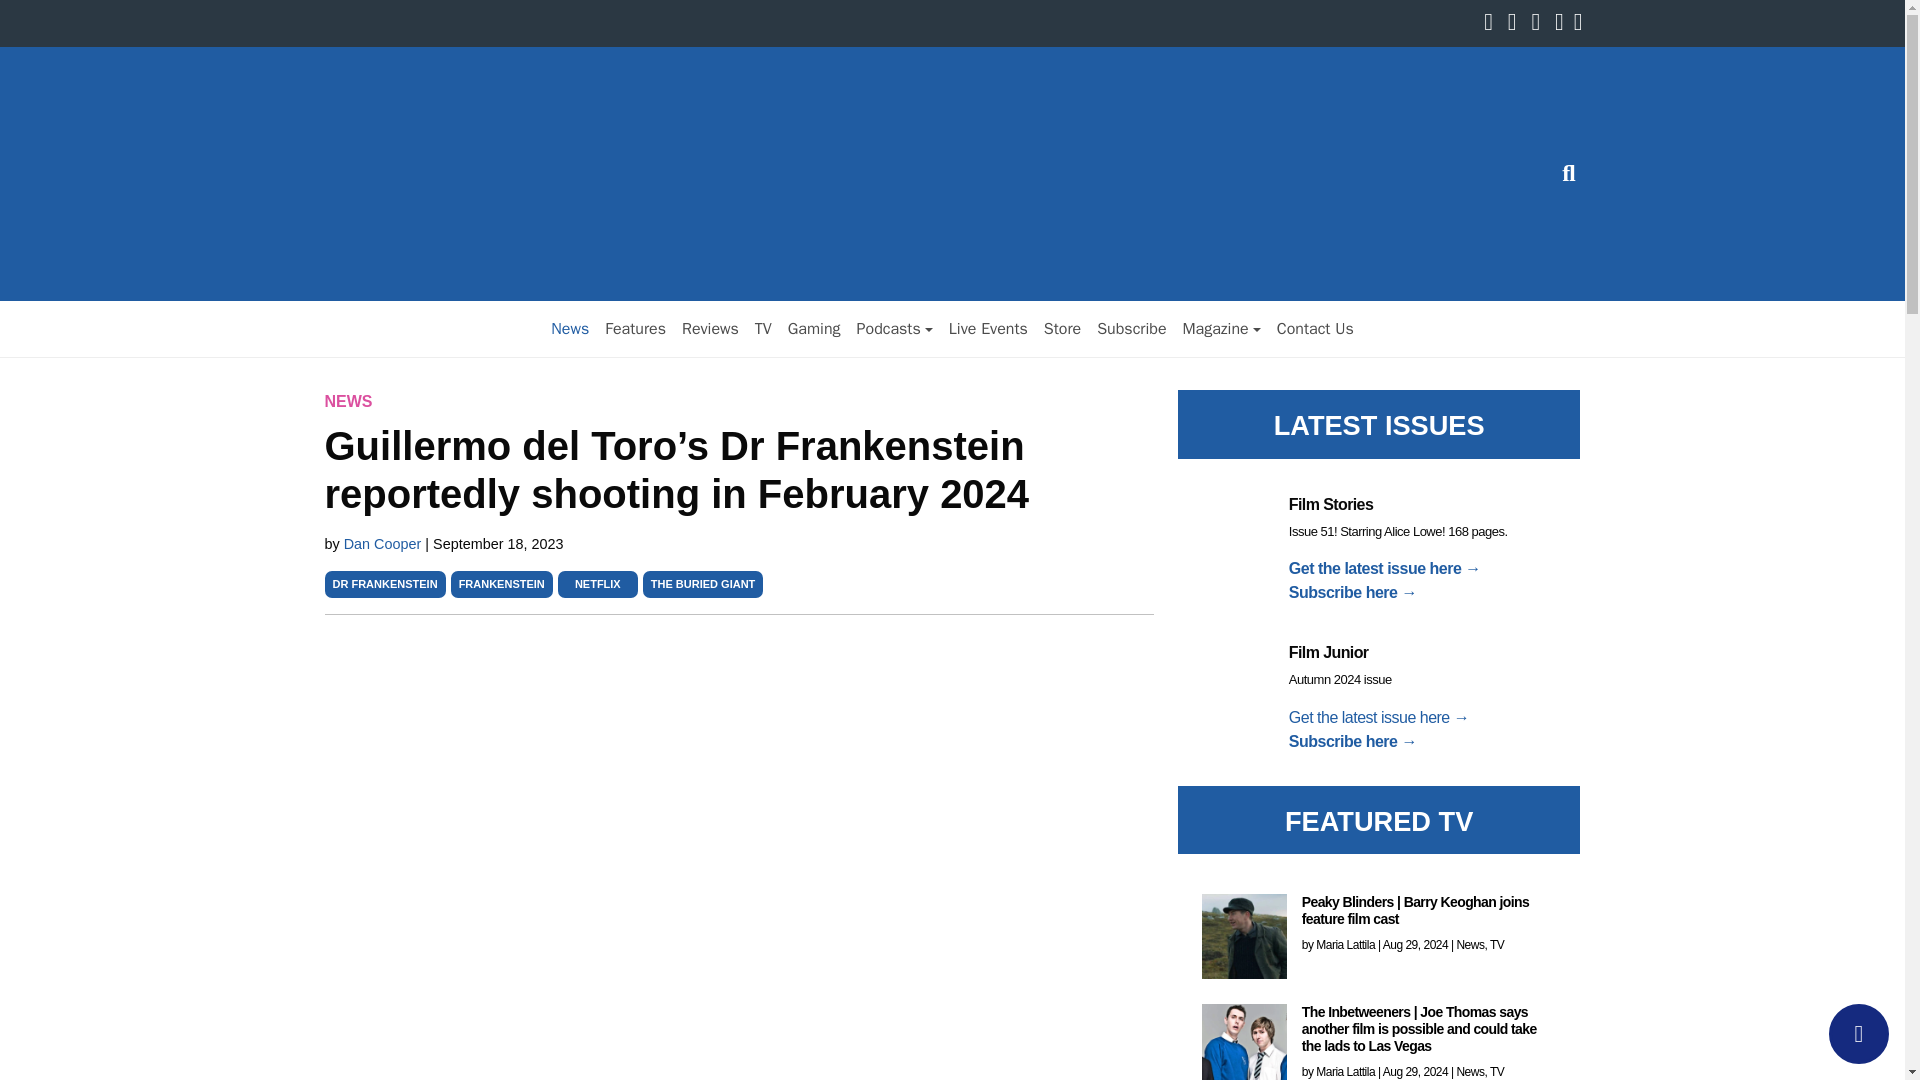 This screenshot has width=1920, height=1080. I want to click on Dan Cooper, so click(384, 543).